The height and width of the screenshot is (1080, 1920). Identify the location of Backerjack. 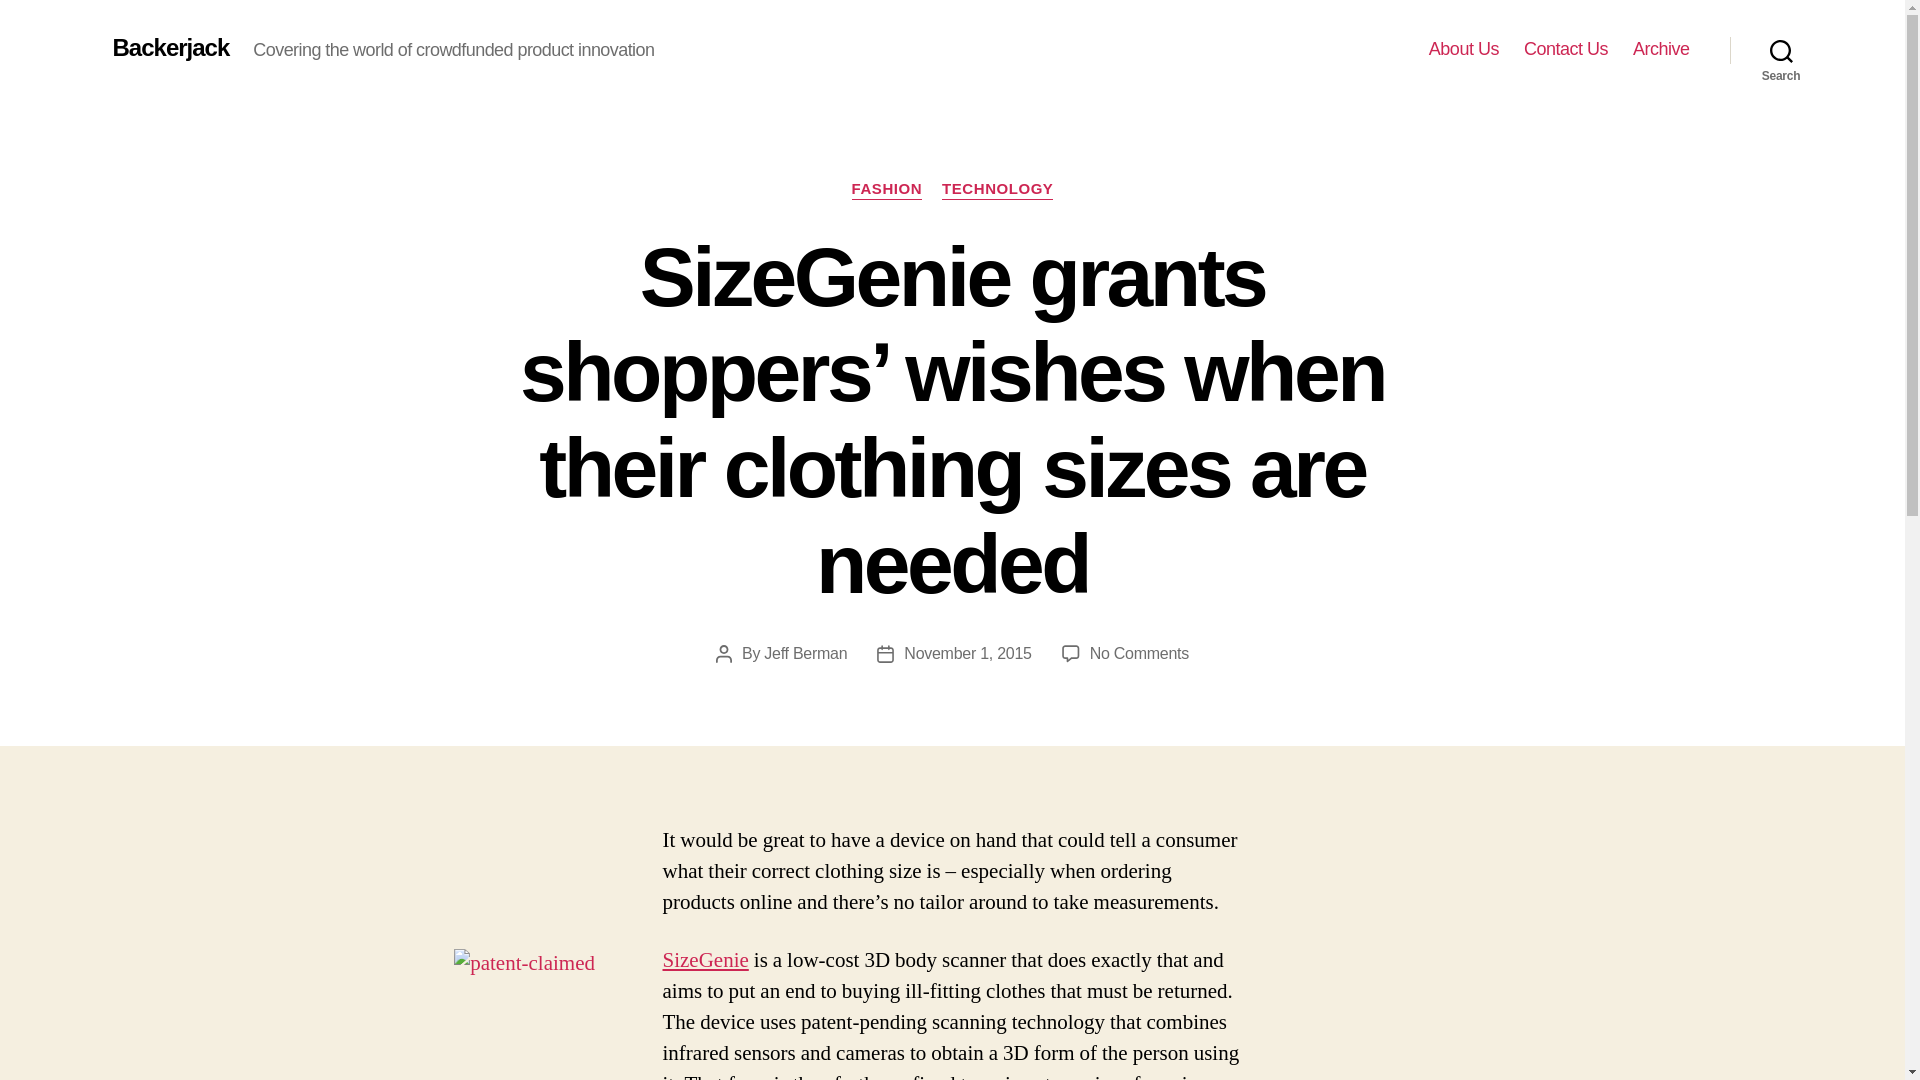
(170, 48).